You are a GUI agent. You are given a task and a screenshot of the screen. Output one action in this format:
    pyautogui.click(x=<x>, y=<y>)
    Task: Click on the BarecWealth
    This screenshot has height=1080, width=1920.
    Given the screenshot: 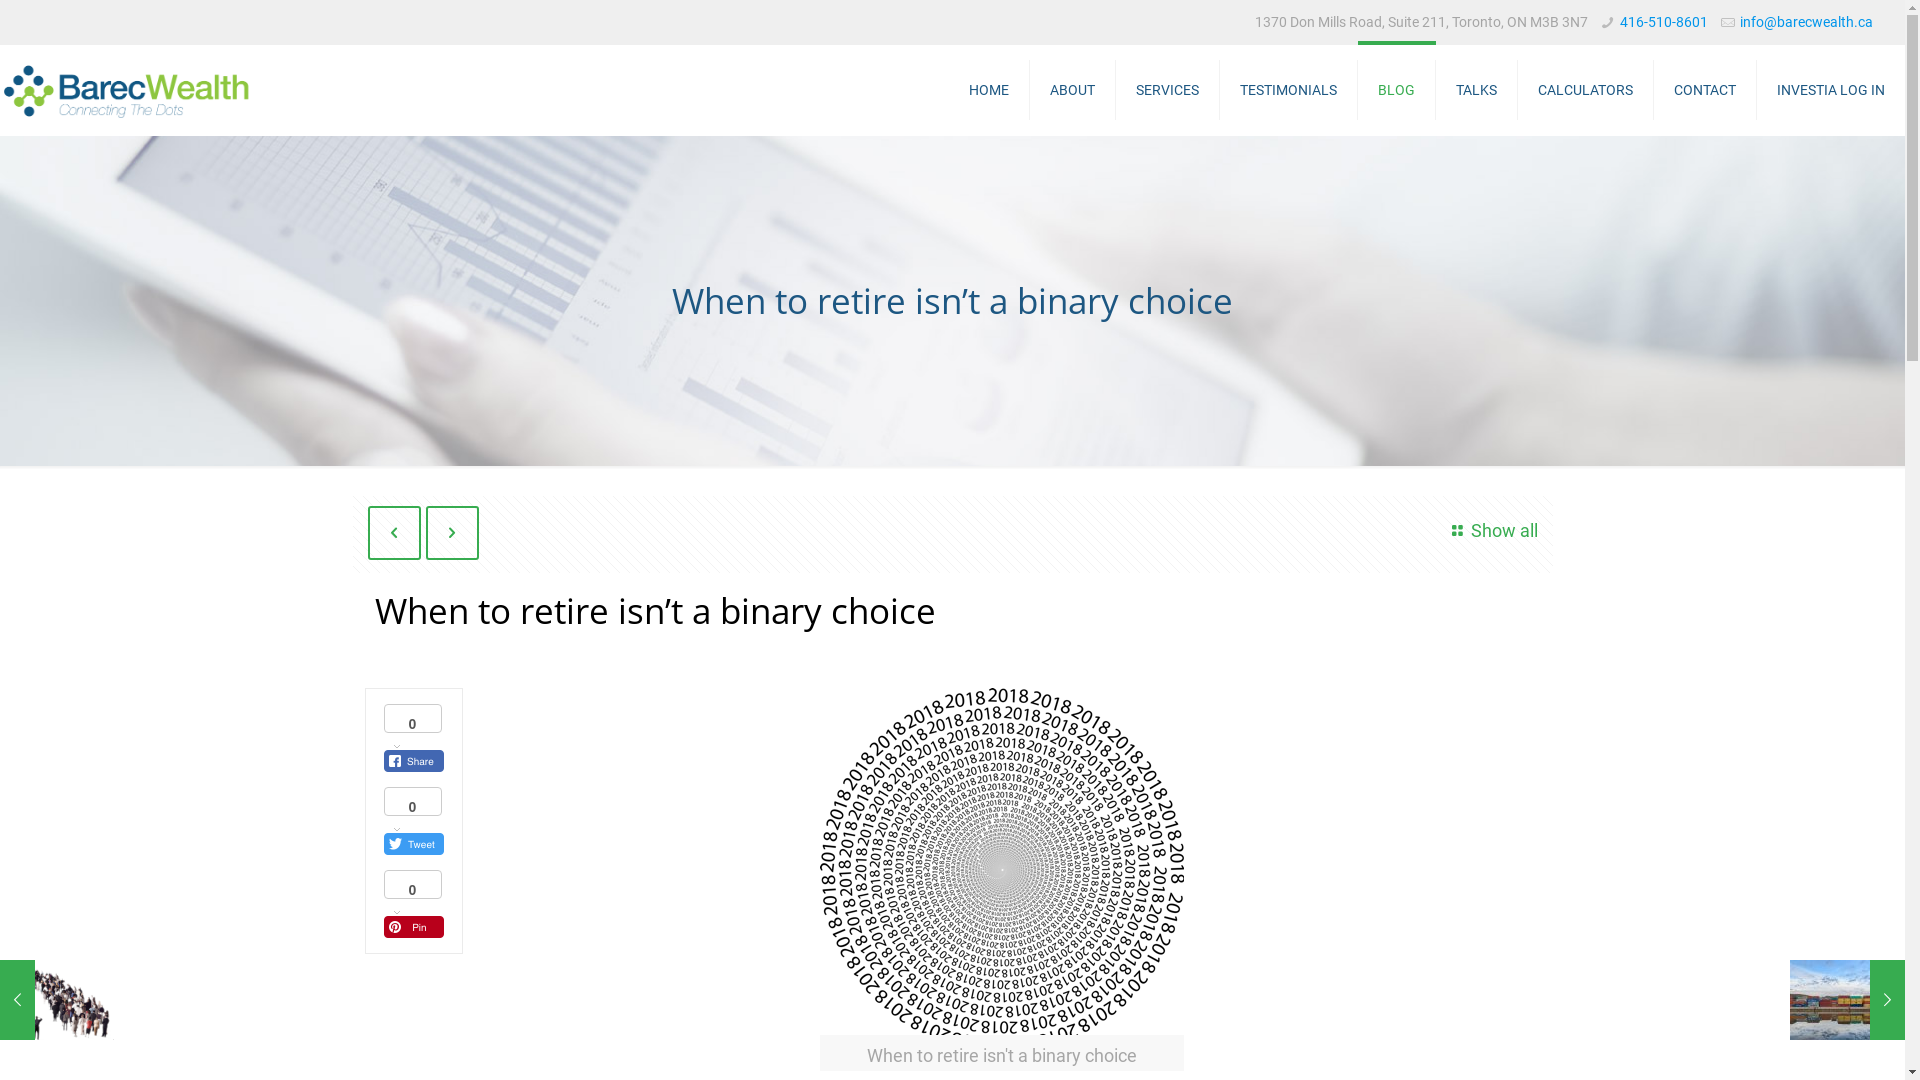 What is the action you would take?
    pyautogui.click(x=126, y=90)
    